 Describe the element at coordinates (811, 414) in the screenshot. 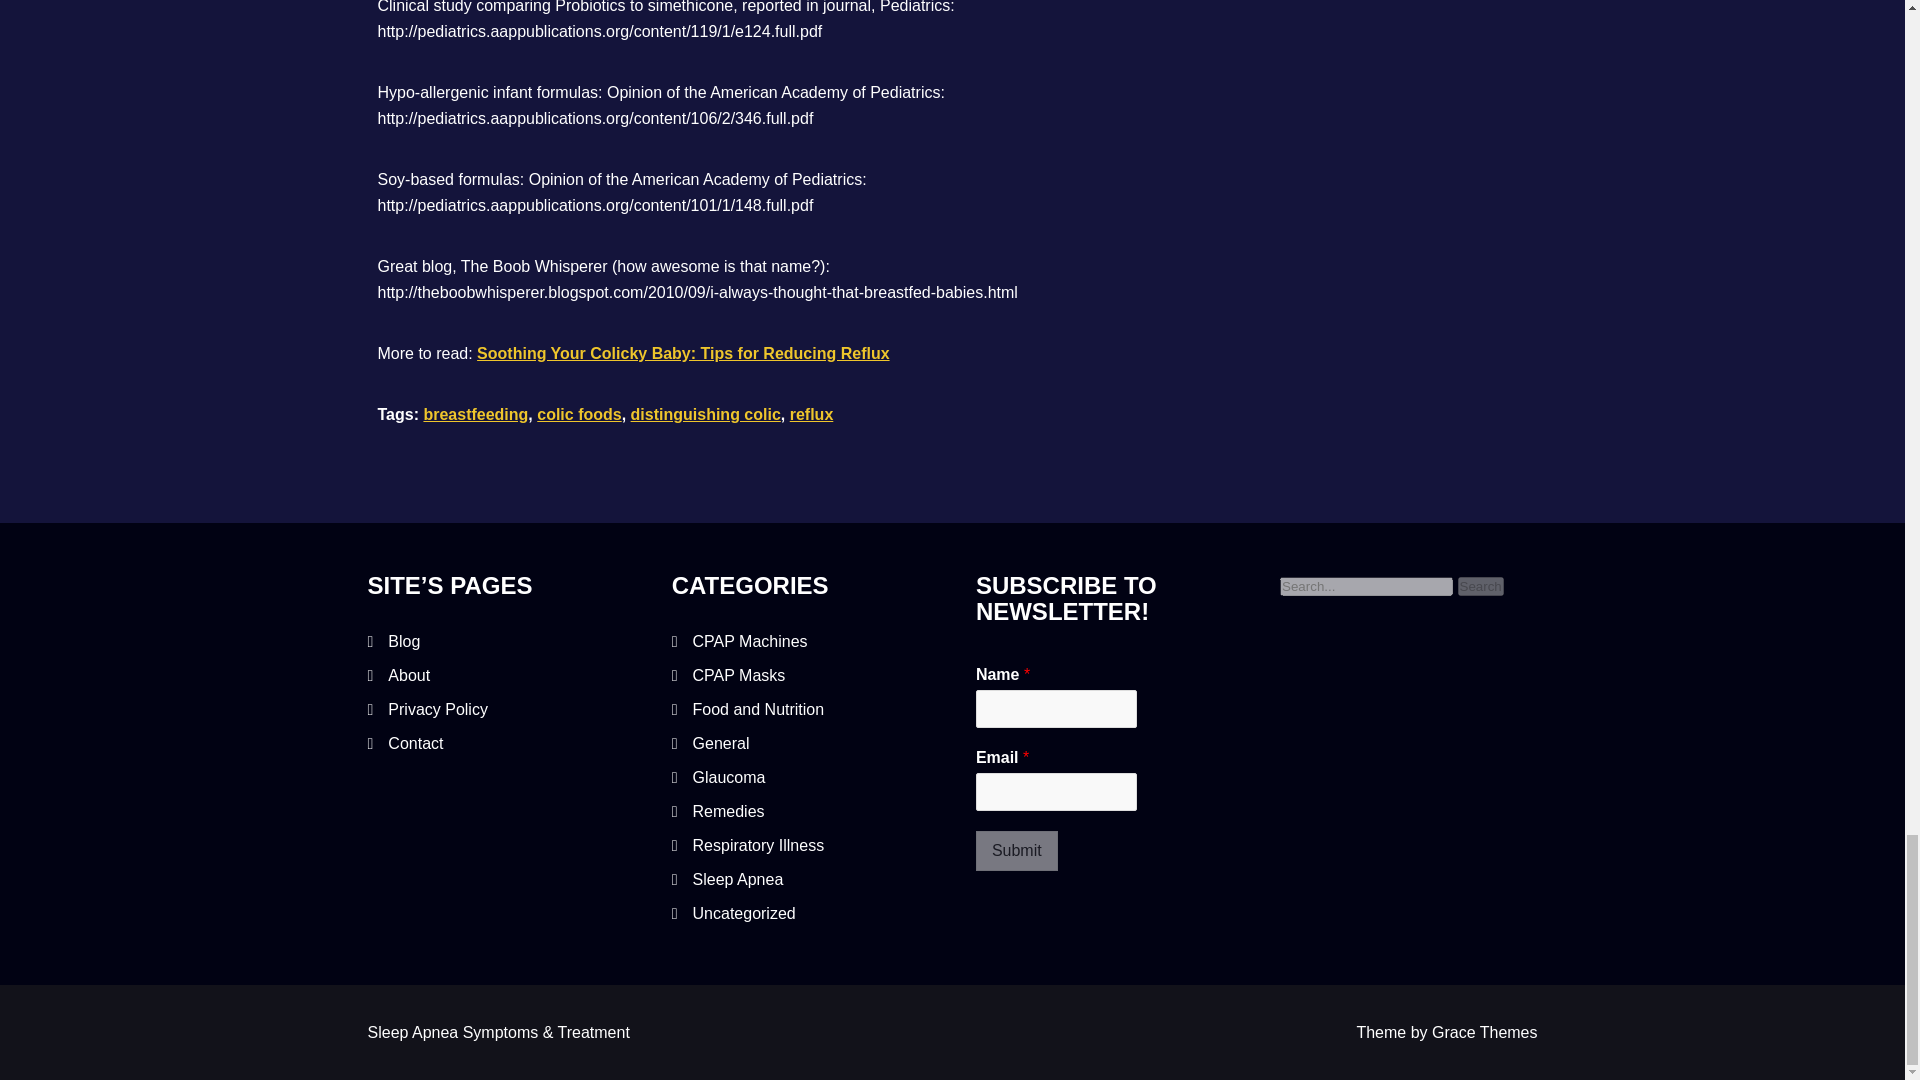

I see `reflux` at that location.